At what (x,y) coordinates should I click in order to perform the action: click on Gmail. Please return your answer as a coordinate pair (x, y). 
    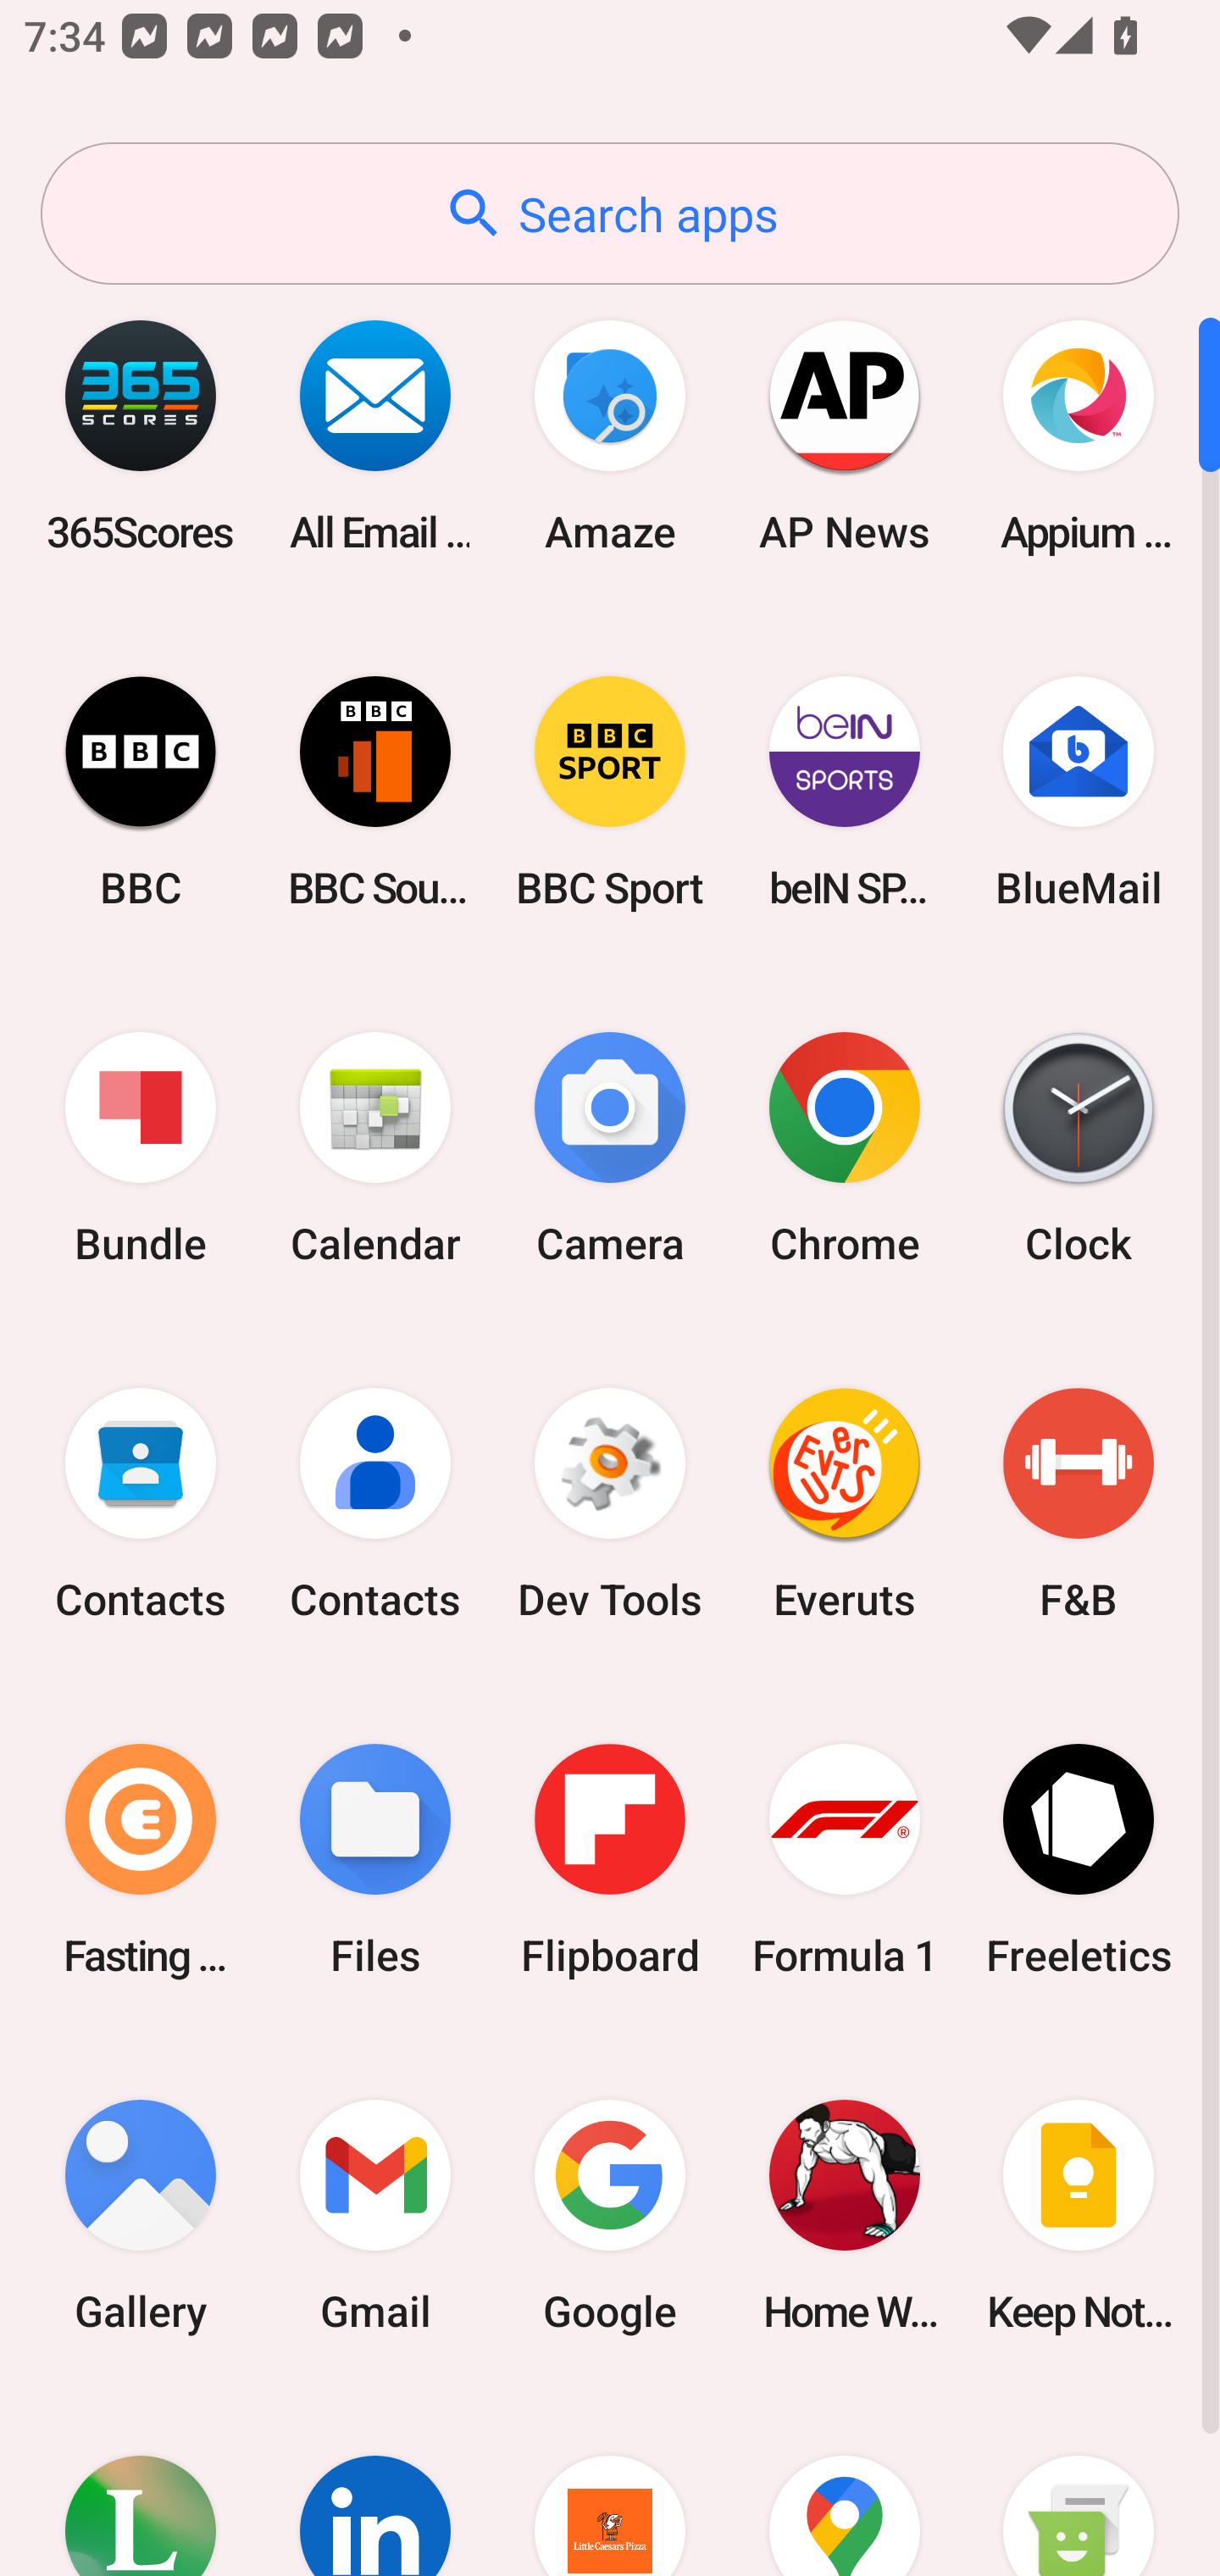
    Looking at the image, I should click on (375, 2215).